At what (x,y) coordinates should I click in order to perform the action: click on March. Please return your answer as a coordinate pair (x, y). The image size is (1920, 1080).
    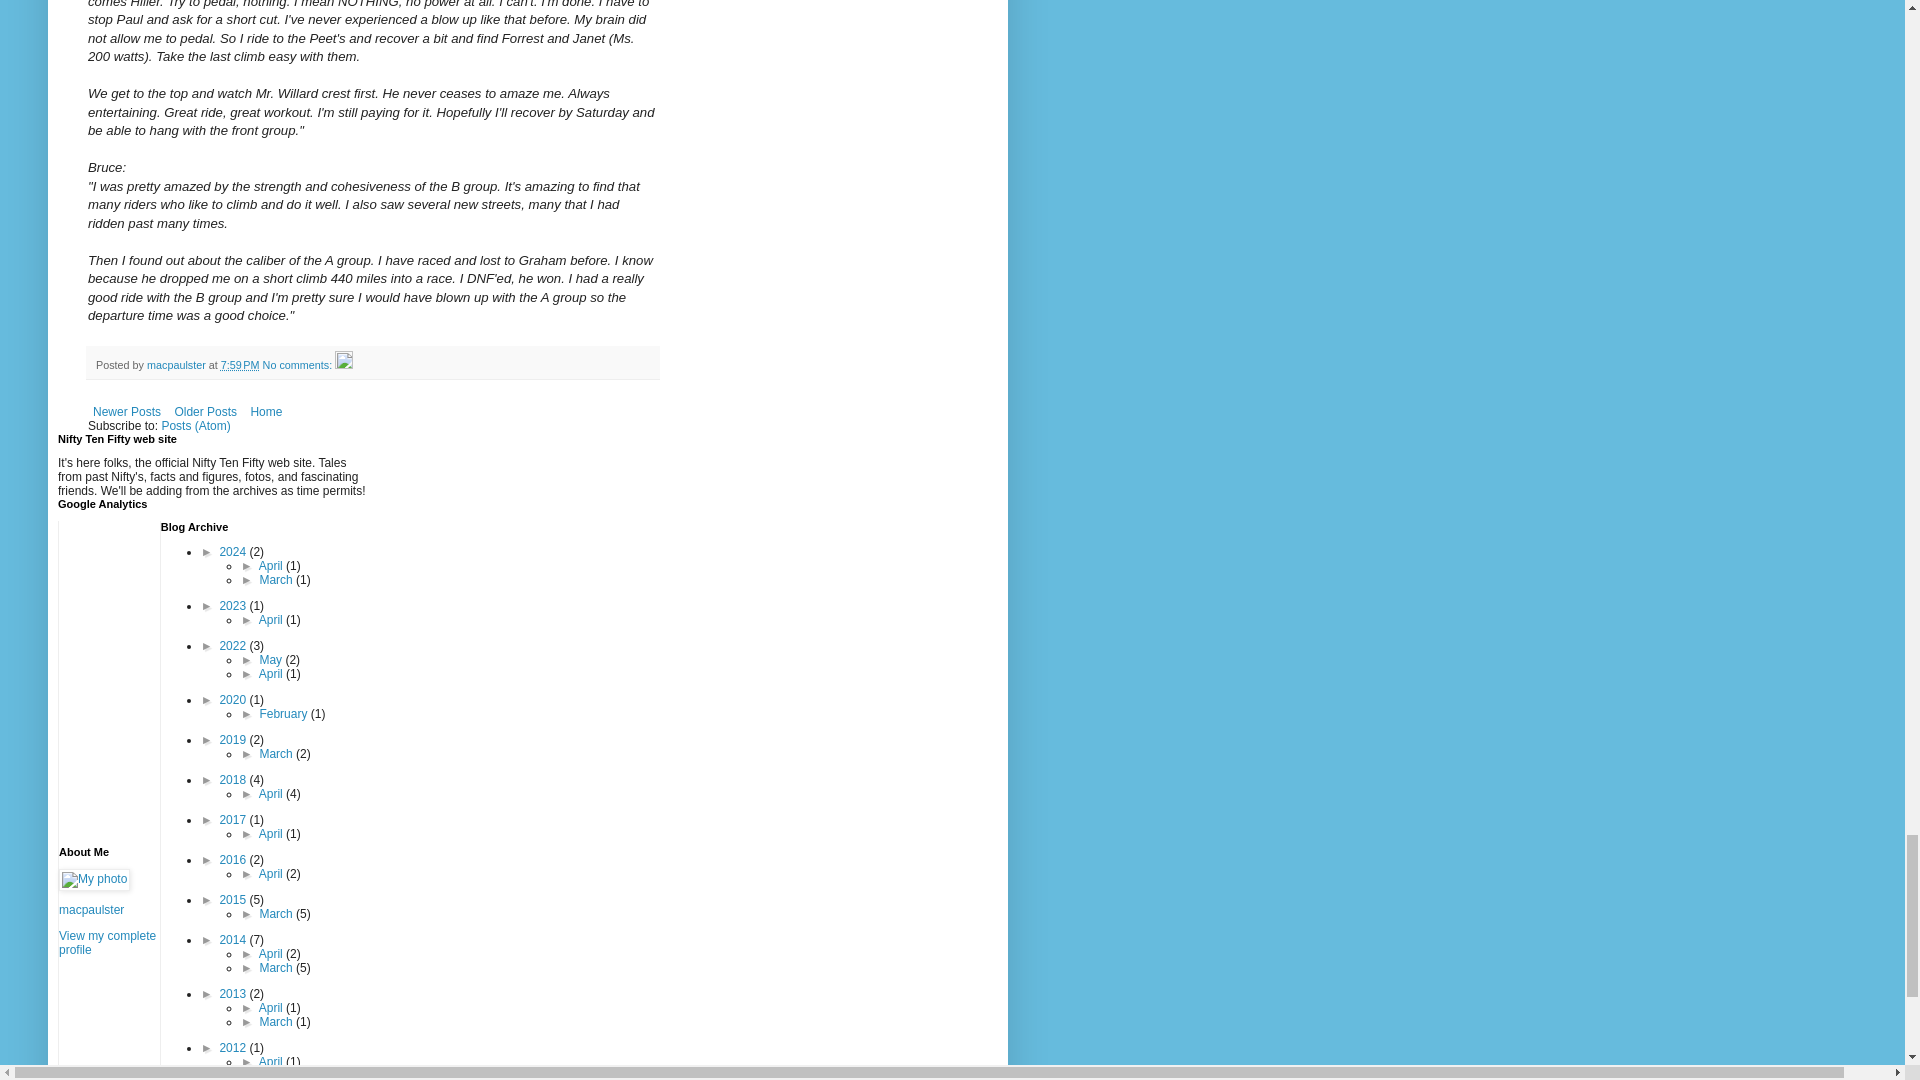
    Looking at the image, I should click on (277, 580).